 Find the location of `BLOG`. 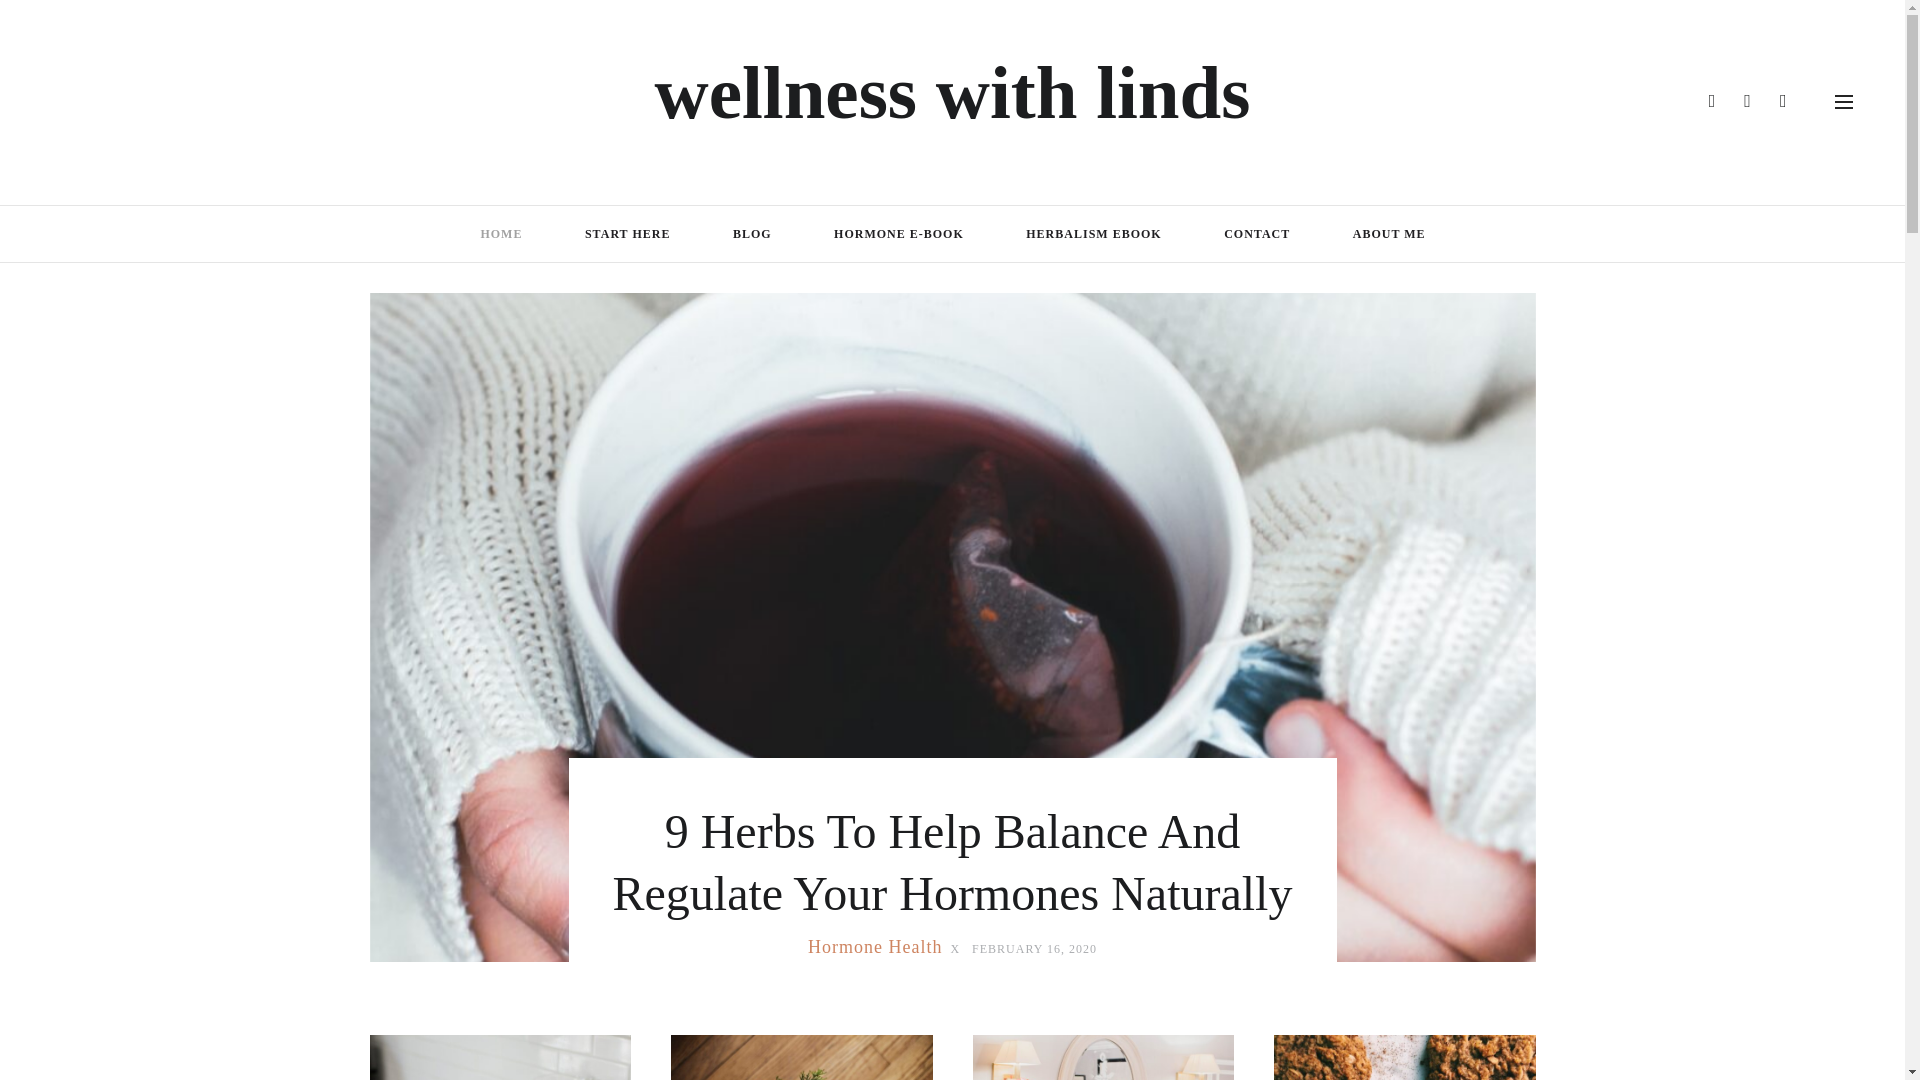

BLOG is located at coordinates (751, 234).